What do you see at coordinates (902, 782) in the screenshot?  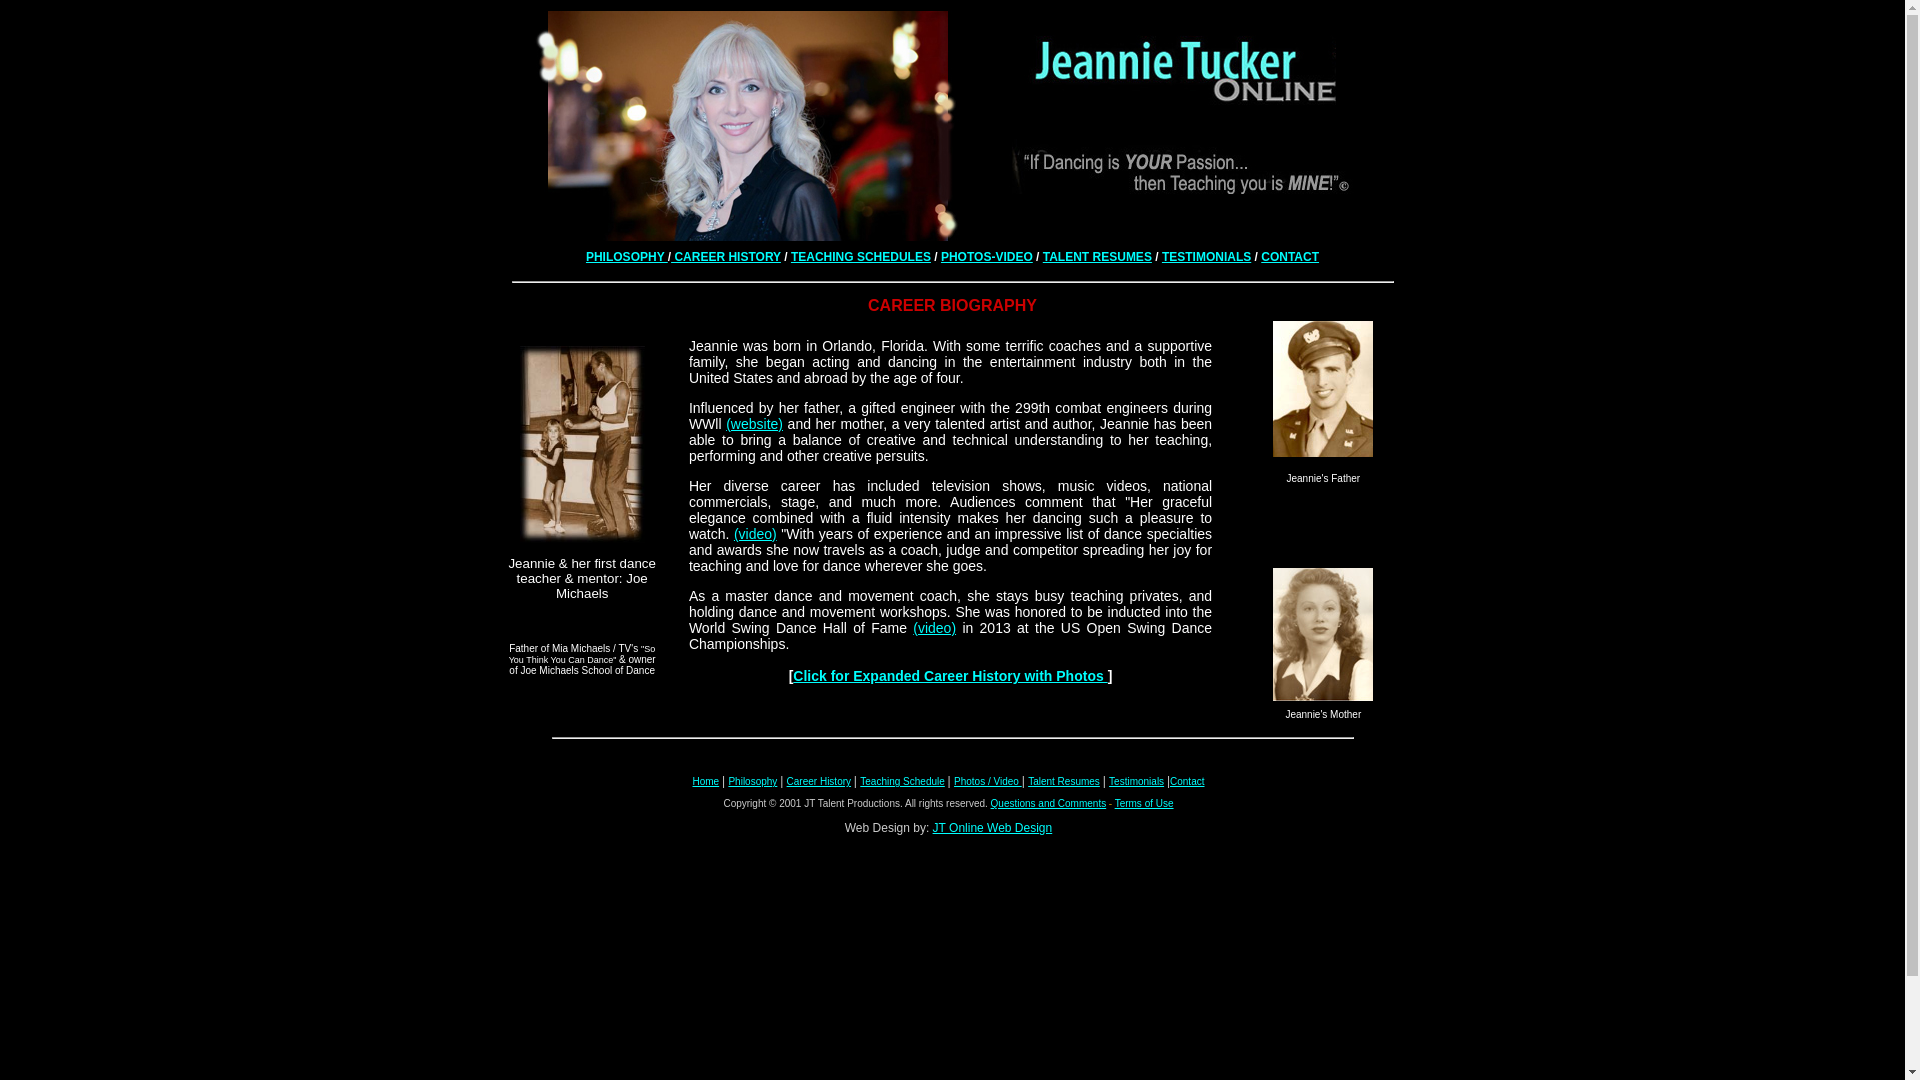 I see `Teaching Schedule` at bounding box center [902, 782].